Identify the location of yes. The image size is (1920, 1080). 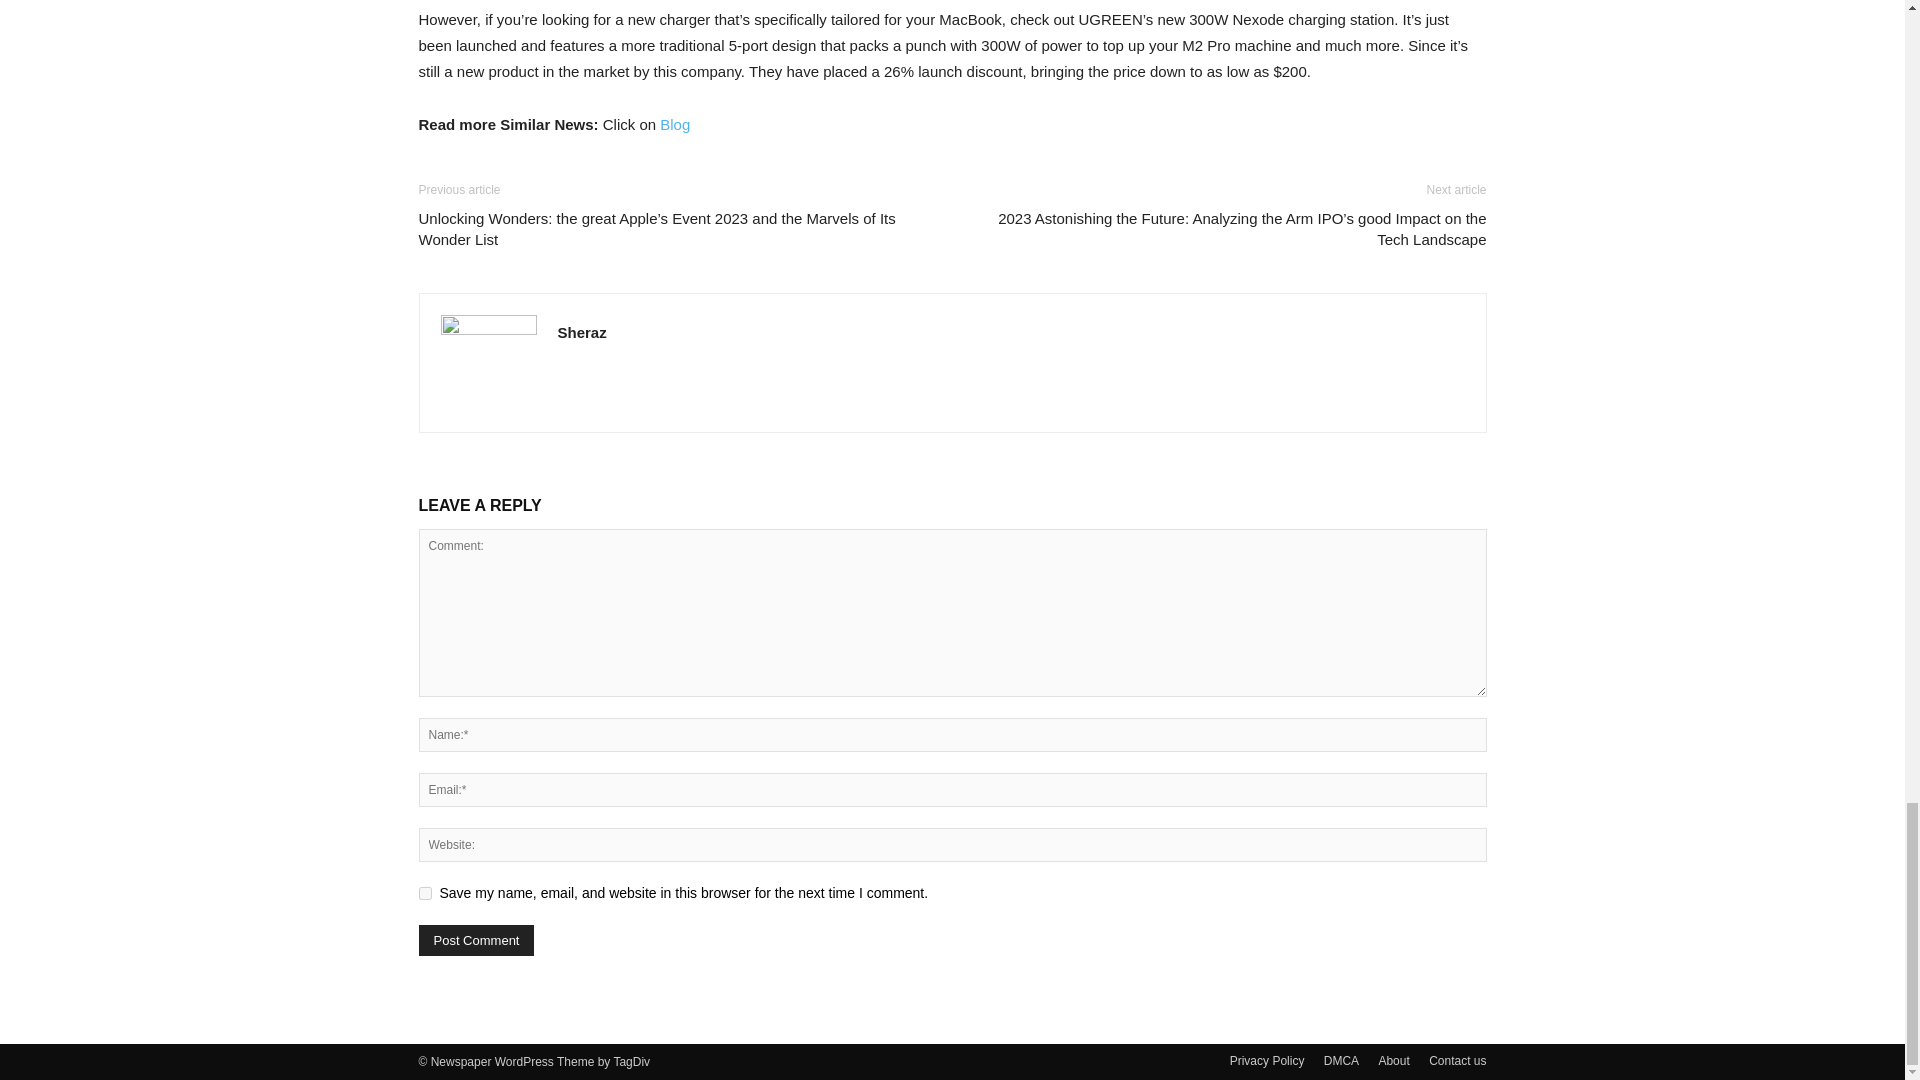
(424, 892).